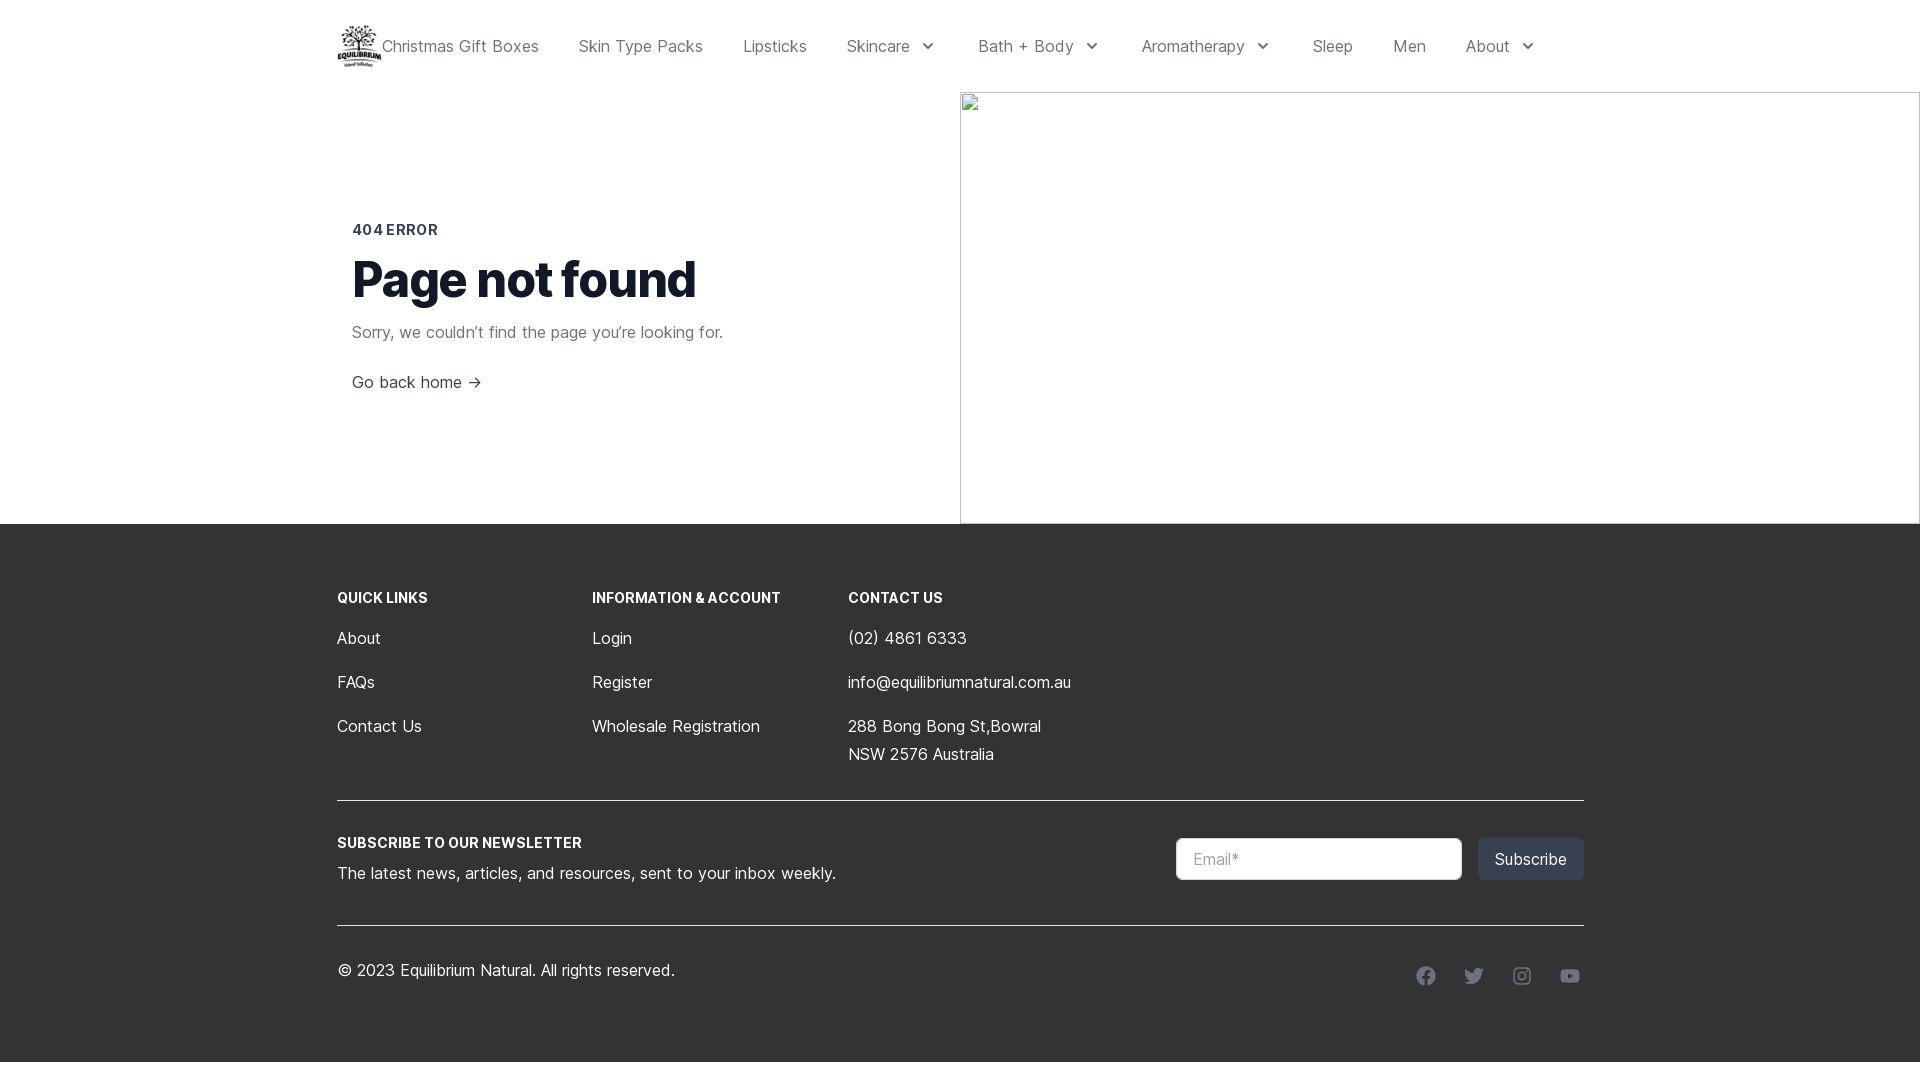  I want to click on info@equilibriumnatural.com.au, so click(960, 682).